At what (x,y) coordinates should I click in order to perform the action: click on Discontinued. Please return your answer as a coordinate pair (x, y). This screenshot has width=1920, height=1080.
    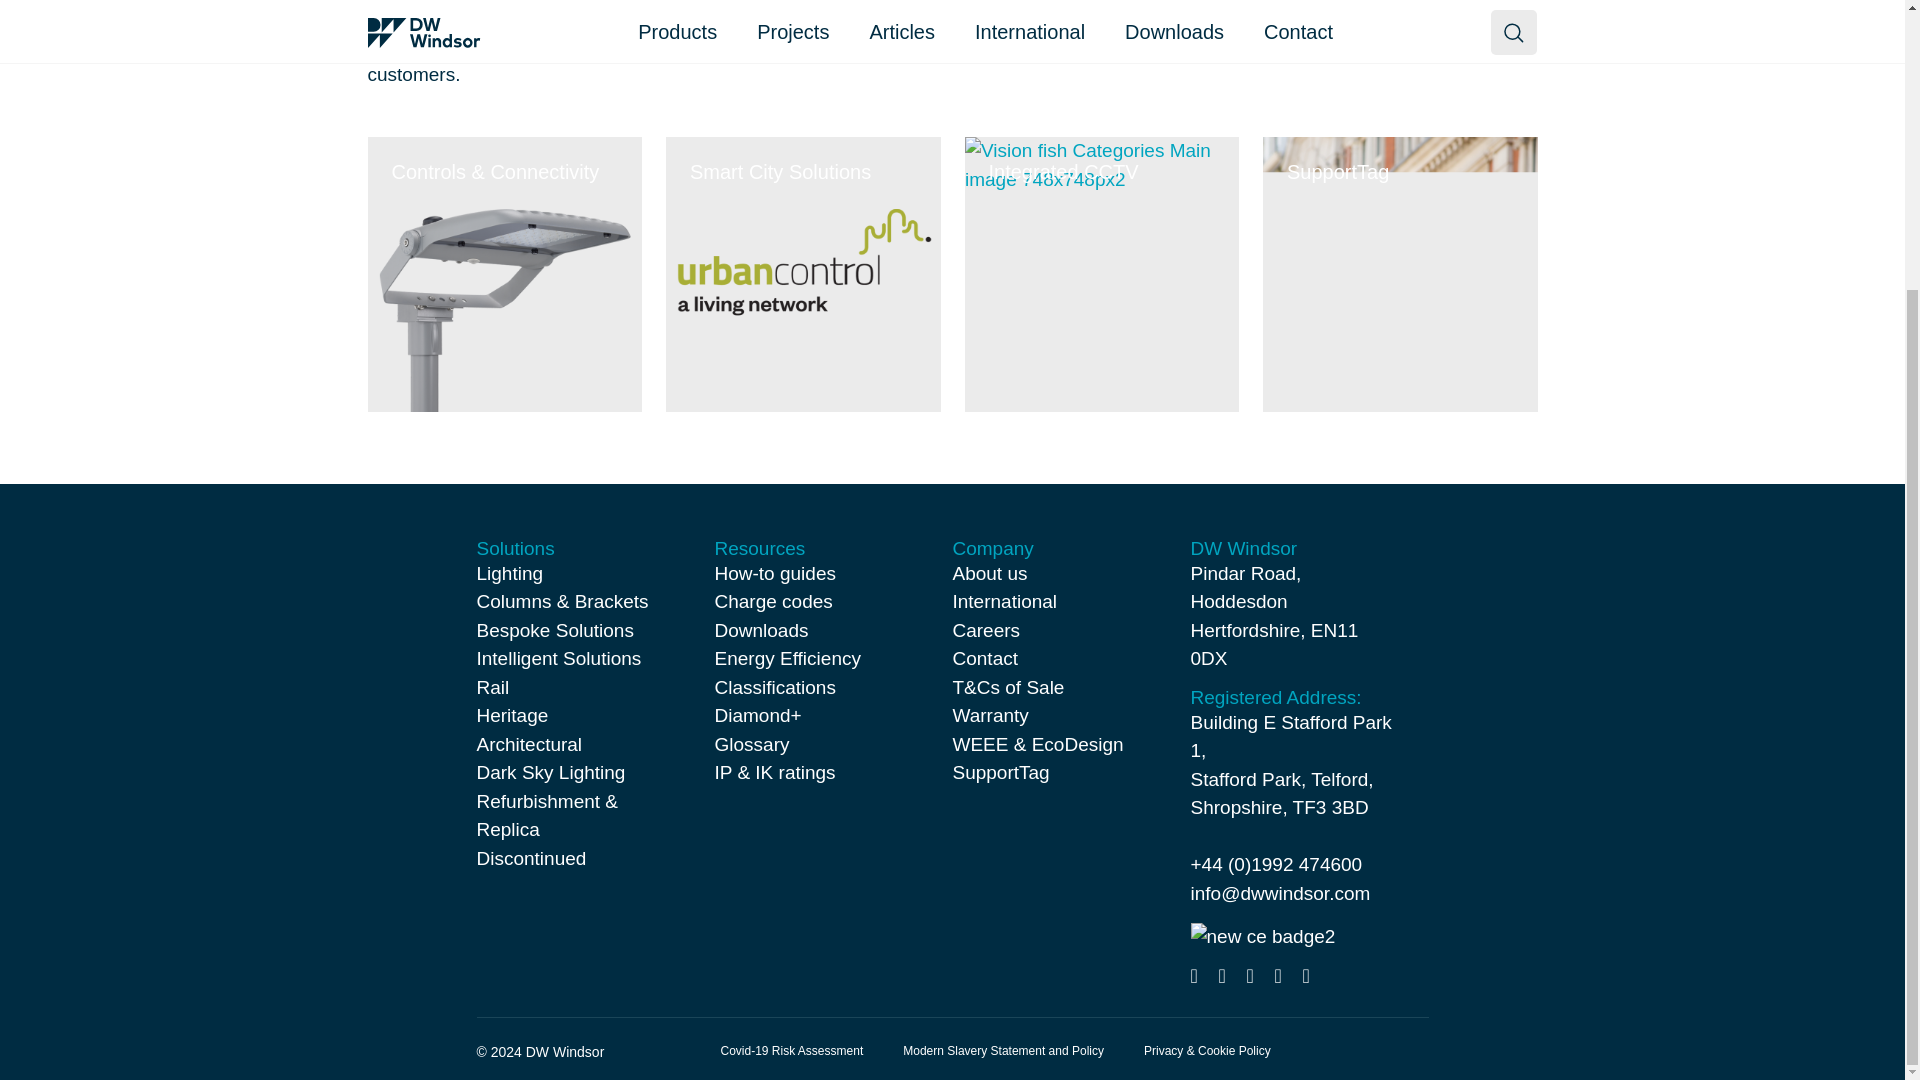
    Looking at the image, I should click on (530, 858).